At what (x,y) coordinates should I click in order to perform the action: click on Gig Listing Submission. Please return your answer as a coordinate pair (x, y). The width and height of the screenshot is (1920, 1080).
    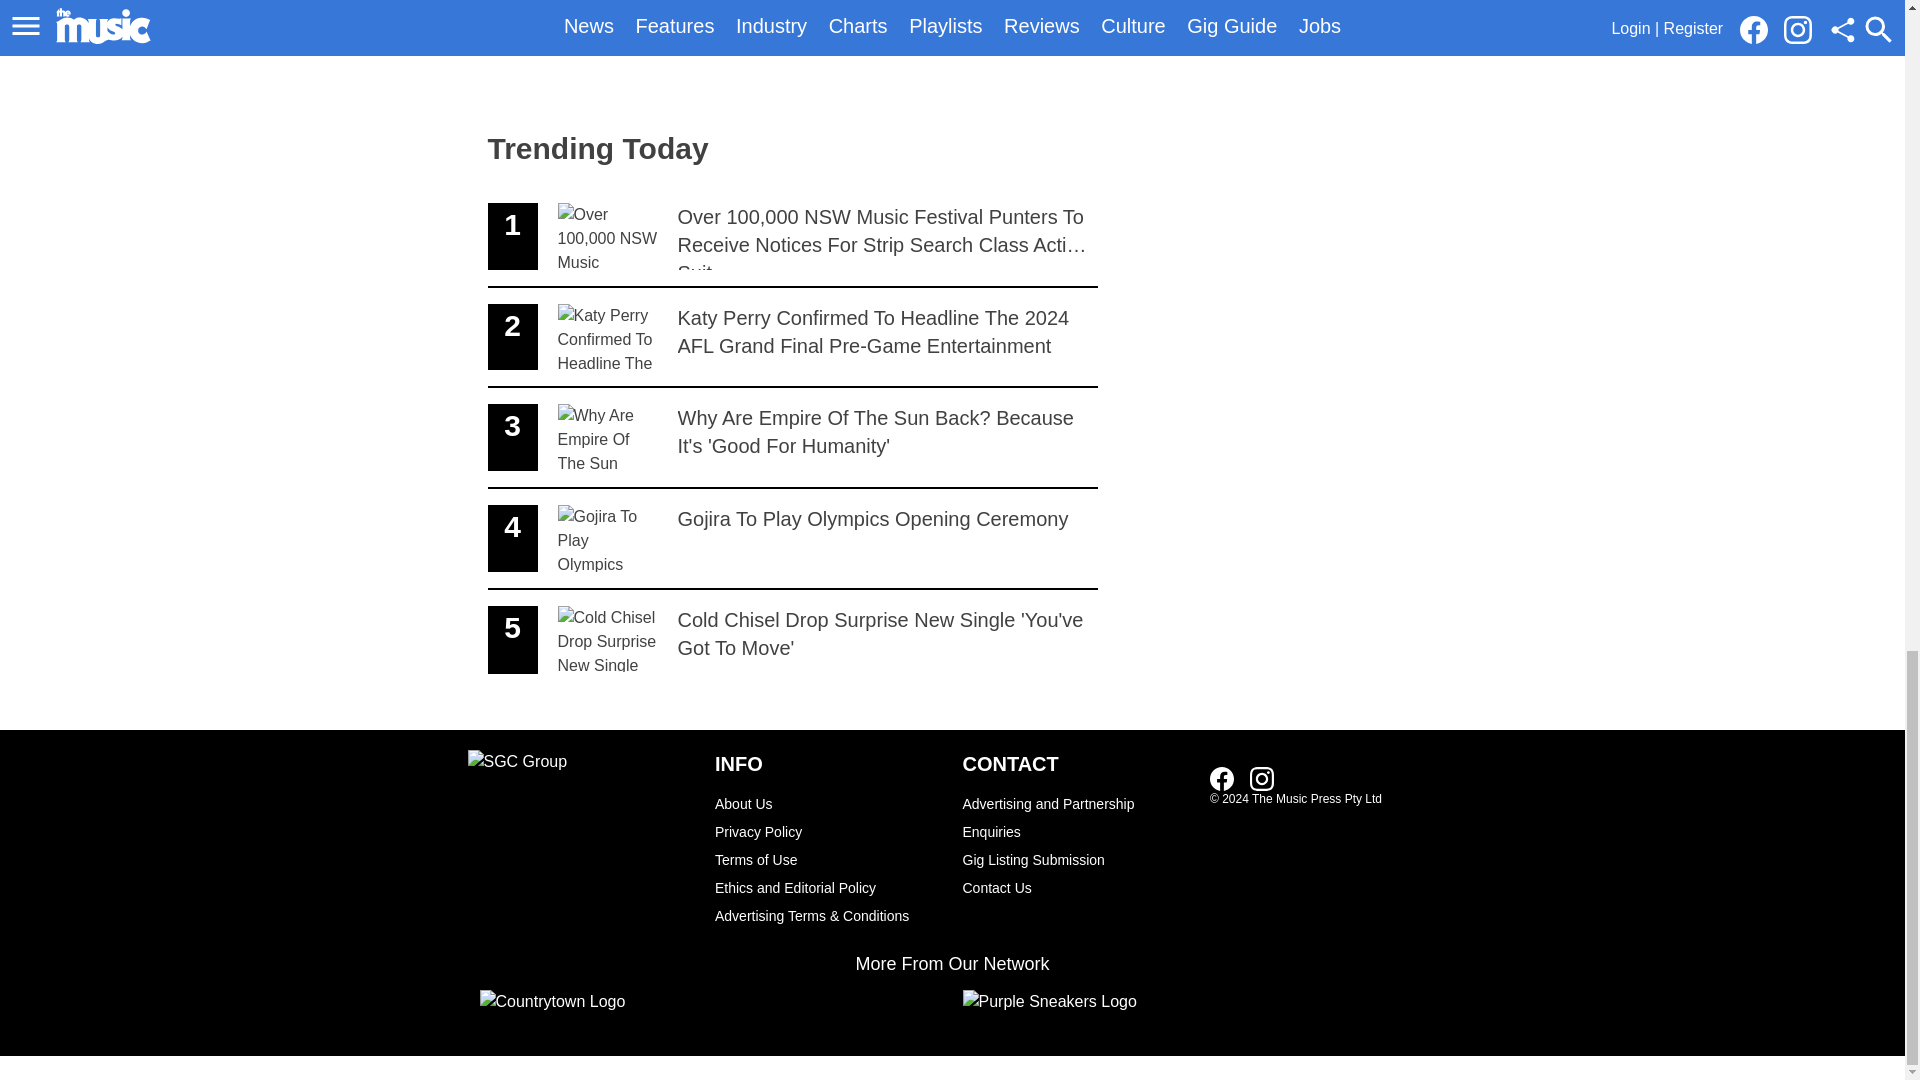
    Looking at the image, I should click on (1076, 859).